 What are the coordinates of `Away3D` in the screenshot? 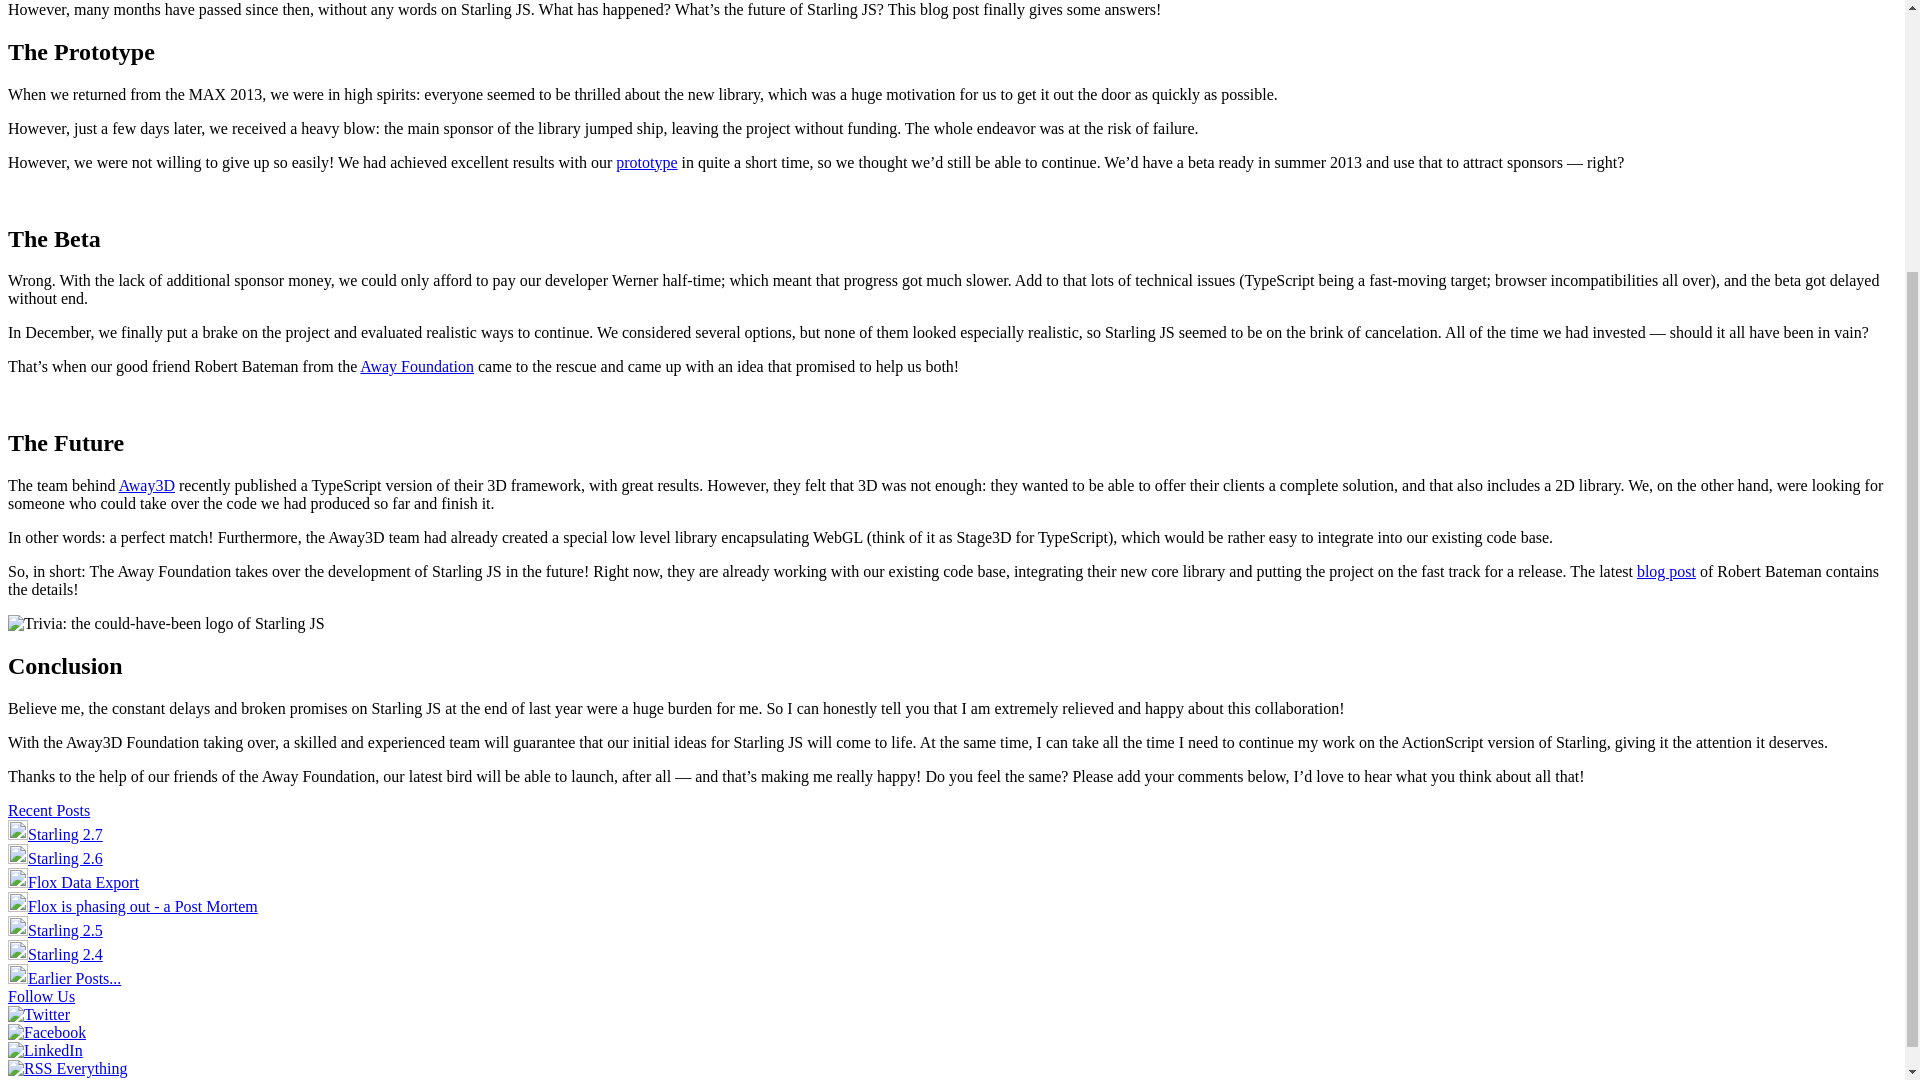 It's located at (146, 485).